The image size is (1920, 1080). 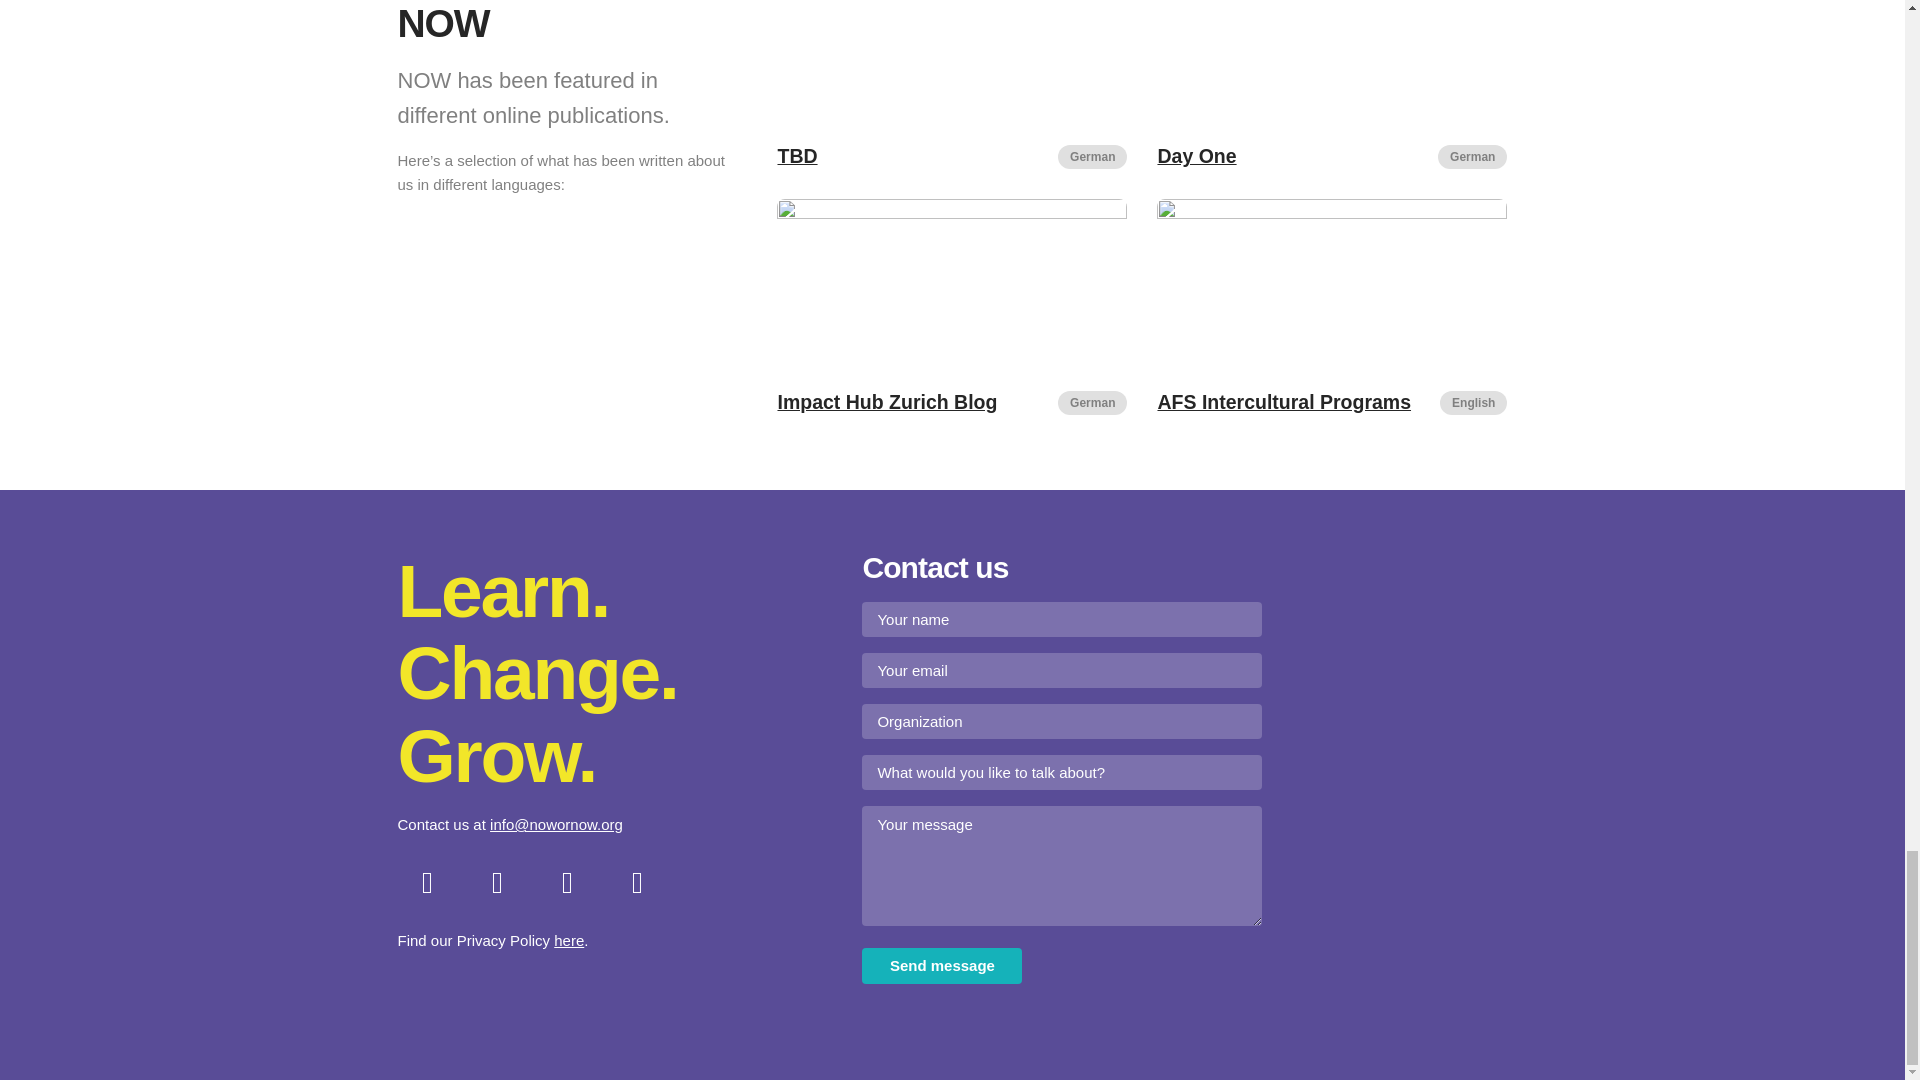 I want to click on Day One, so click(x=1196, y=156).